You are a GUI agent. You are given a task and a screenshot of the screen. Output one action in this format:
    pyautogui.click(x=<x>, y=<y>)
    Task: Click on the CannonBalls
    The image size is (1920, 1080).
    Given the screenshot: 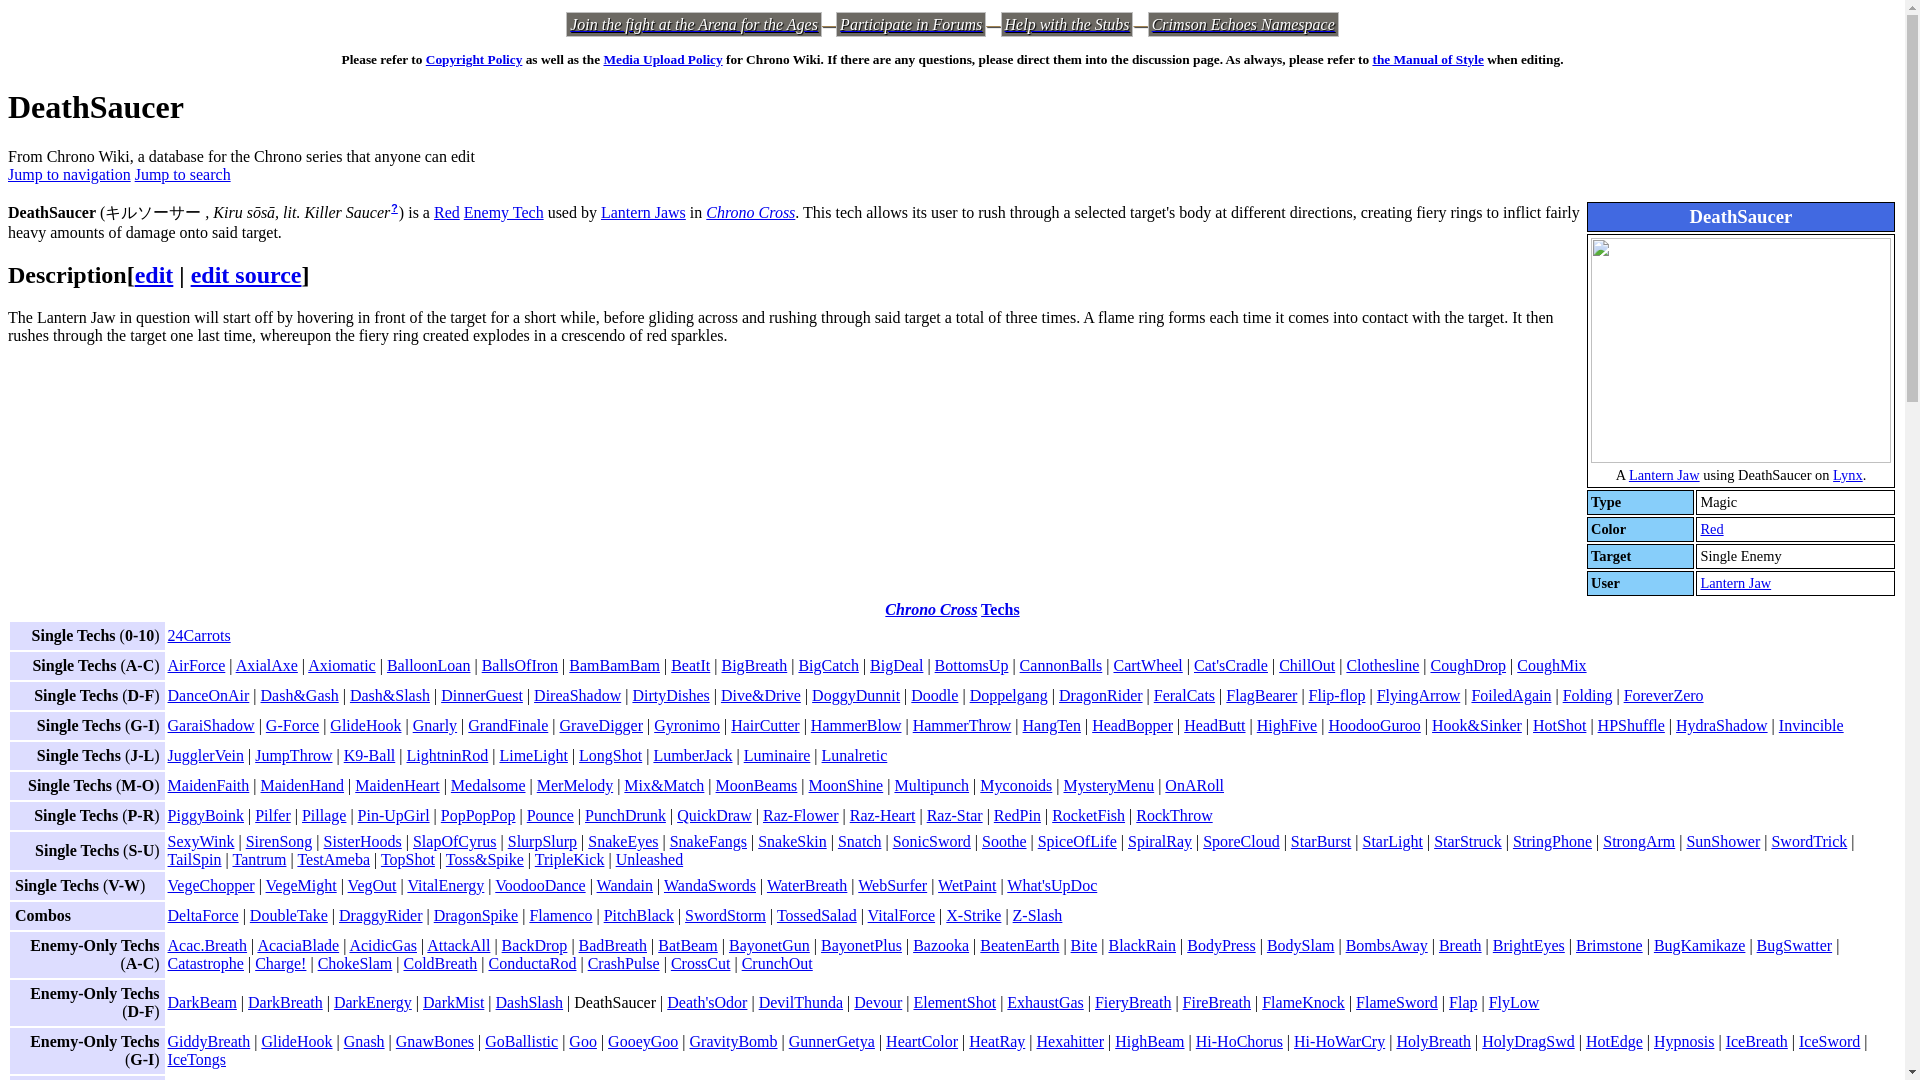 What is the action you would take?
    pyautogui.click(x=1060, y=664)
    